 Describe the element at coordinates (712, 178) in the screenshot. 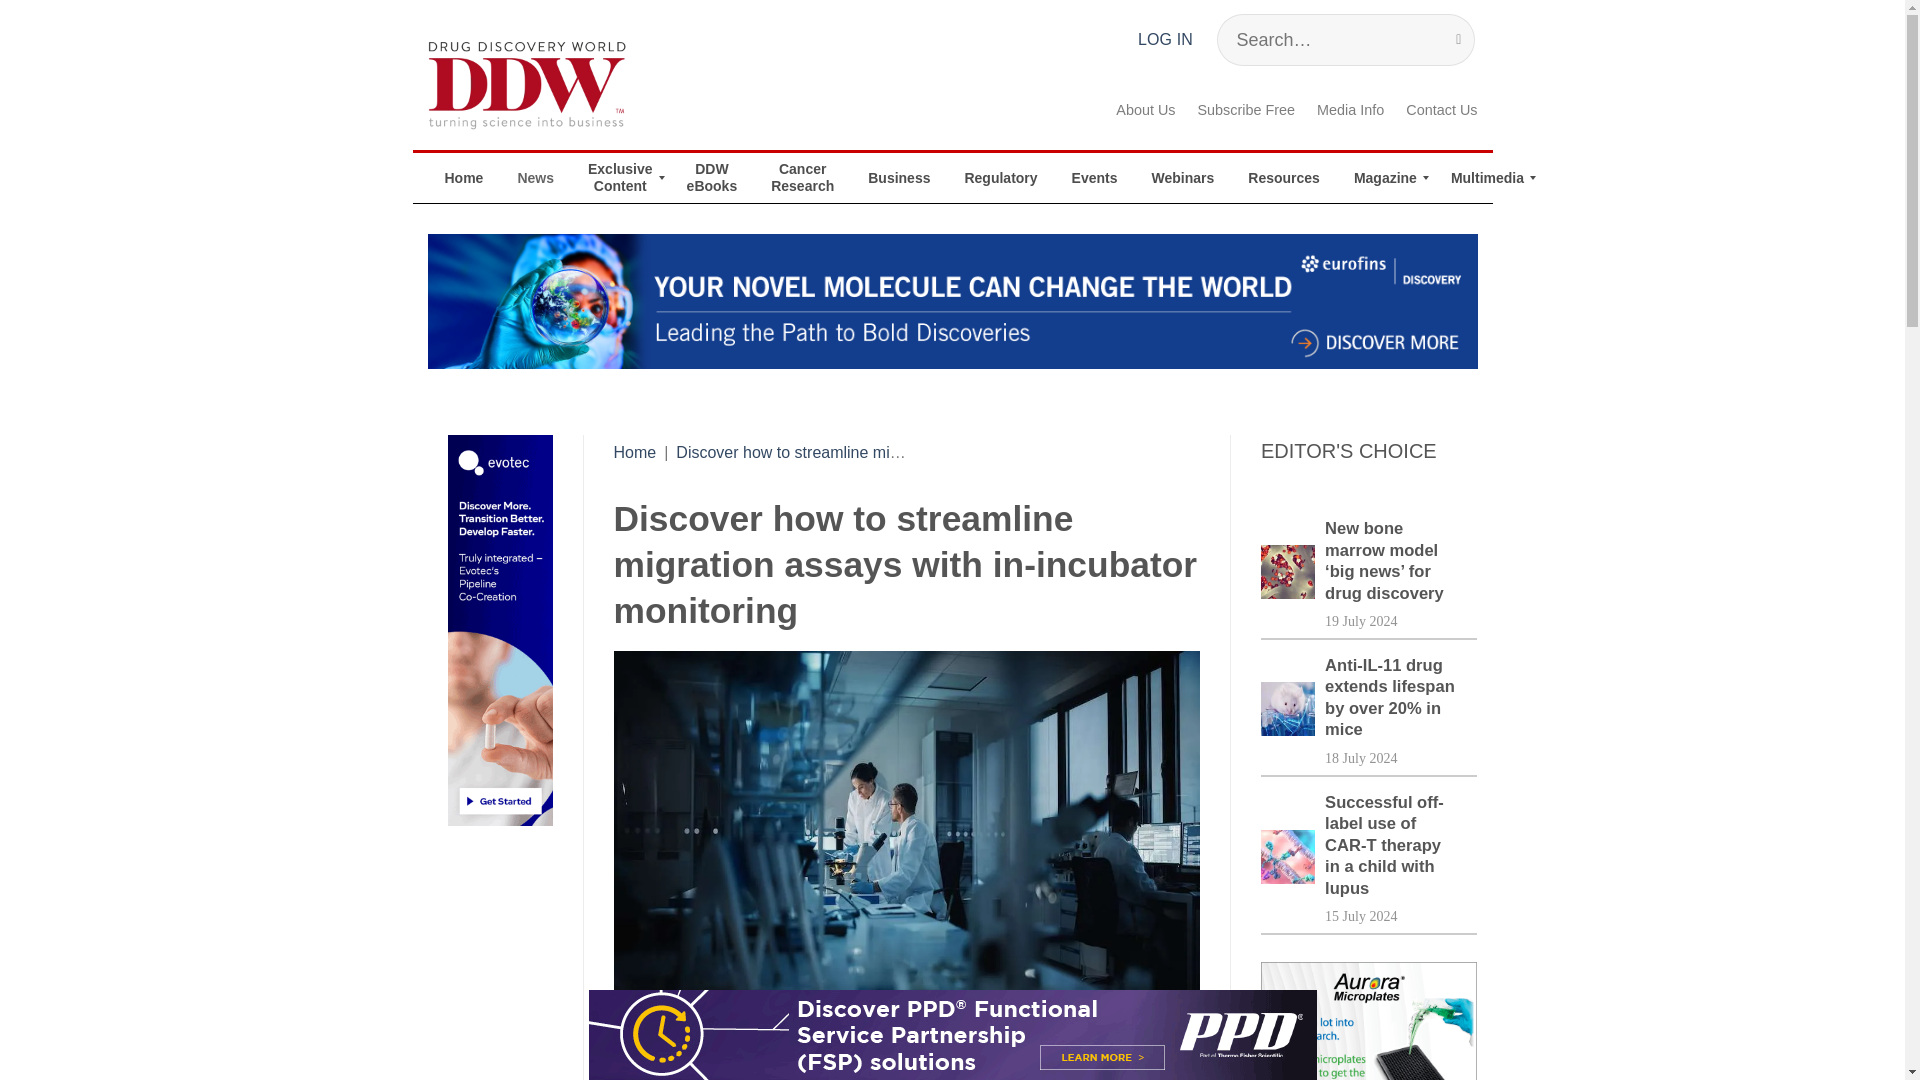

I see `DDW eBooks` at that location.